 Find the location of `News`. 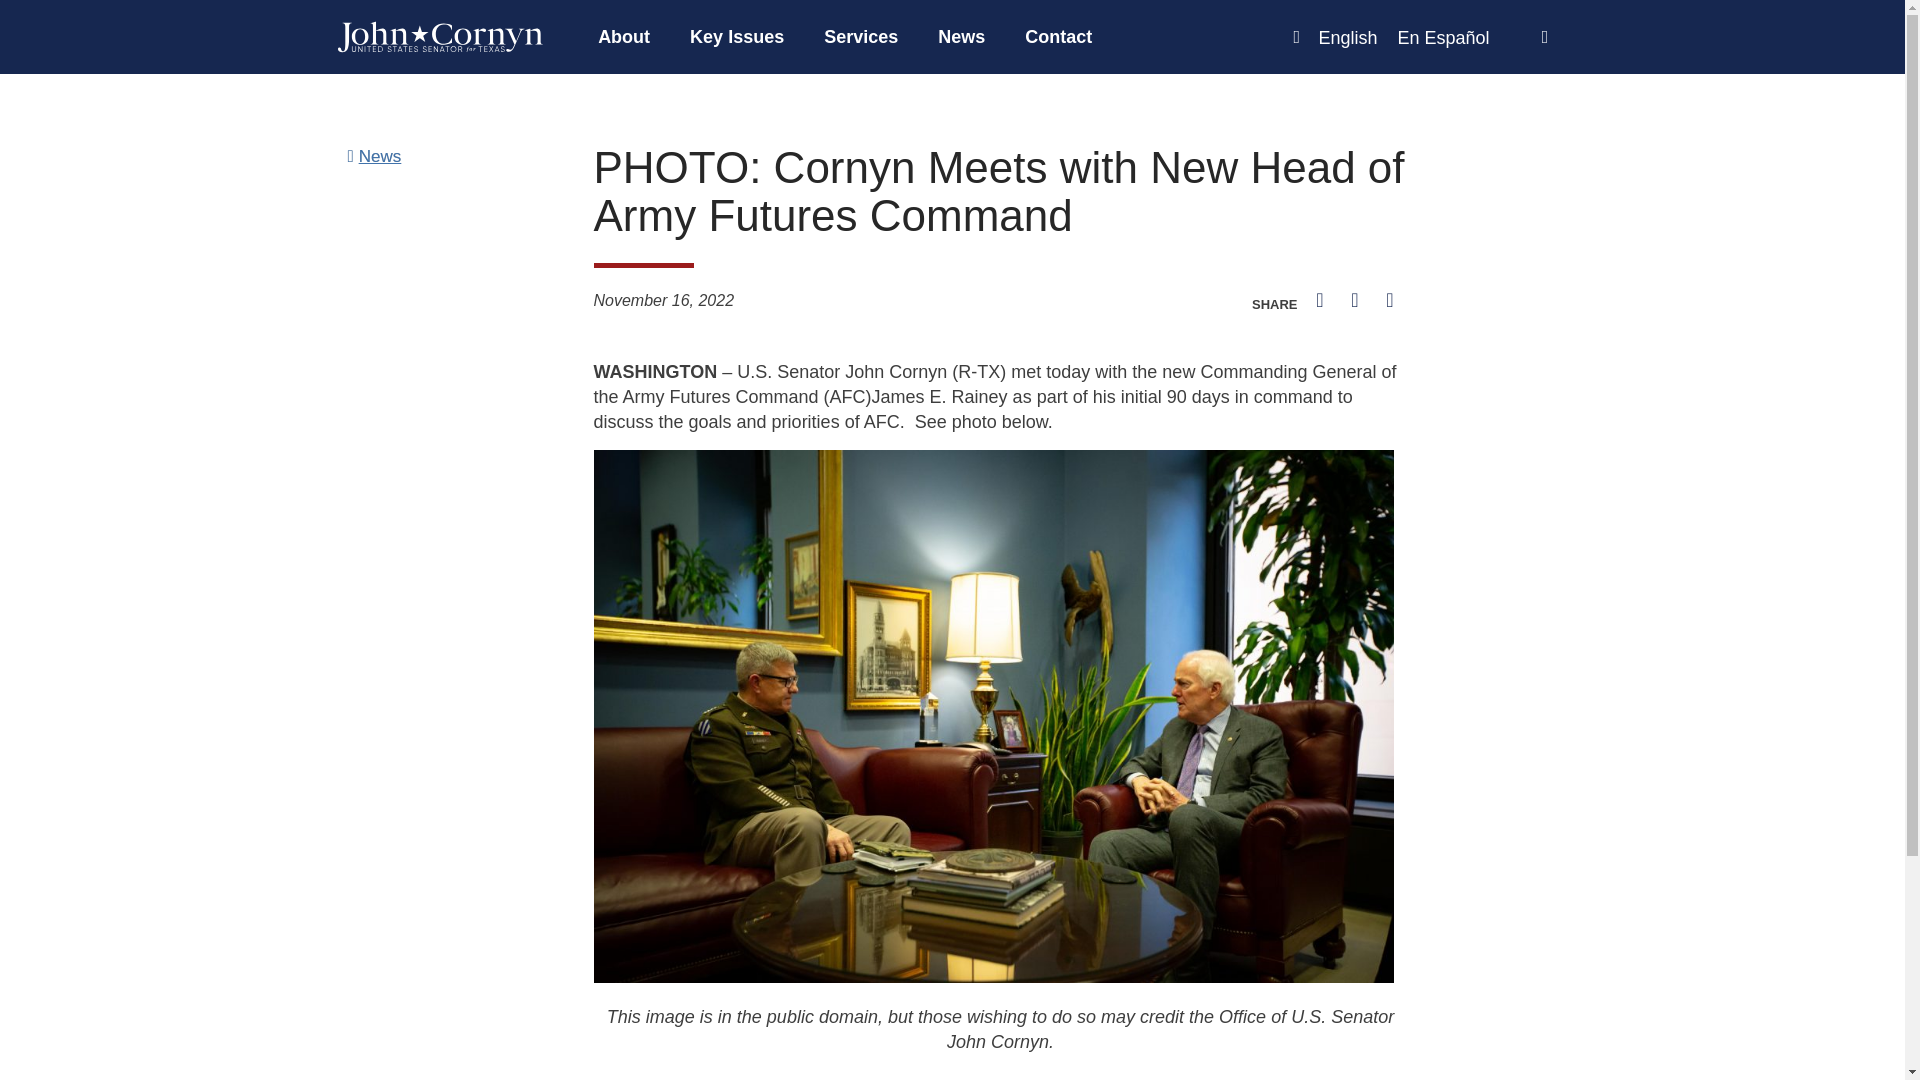

News is located at coordinates (960, 37).